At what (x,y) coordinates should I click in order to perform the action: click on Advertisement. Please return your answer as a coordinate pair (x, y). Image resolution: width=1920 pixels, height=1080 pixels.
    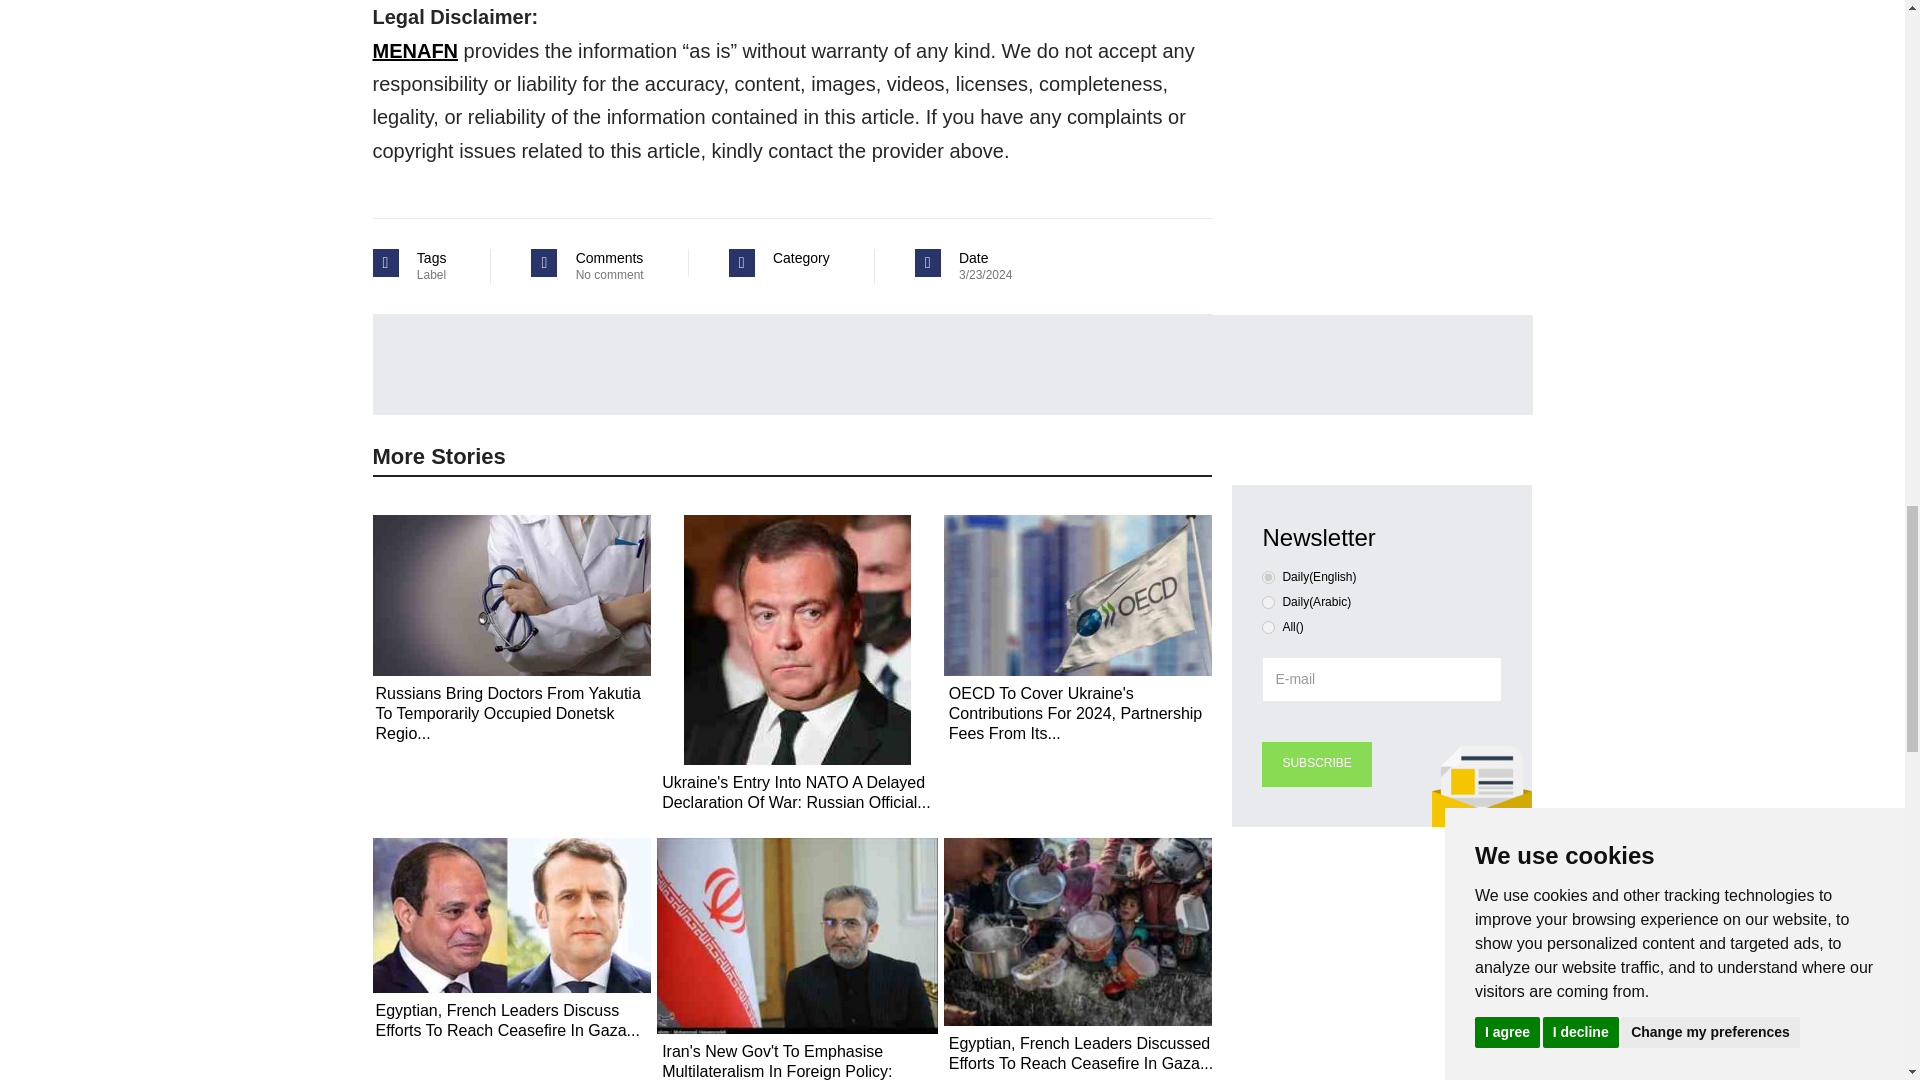
    Looking at the image, I should click on (1382, 968).